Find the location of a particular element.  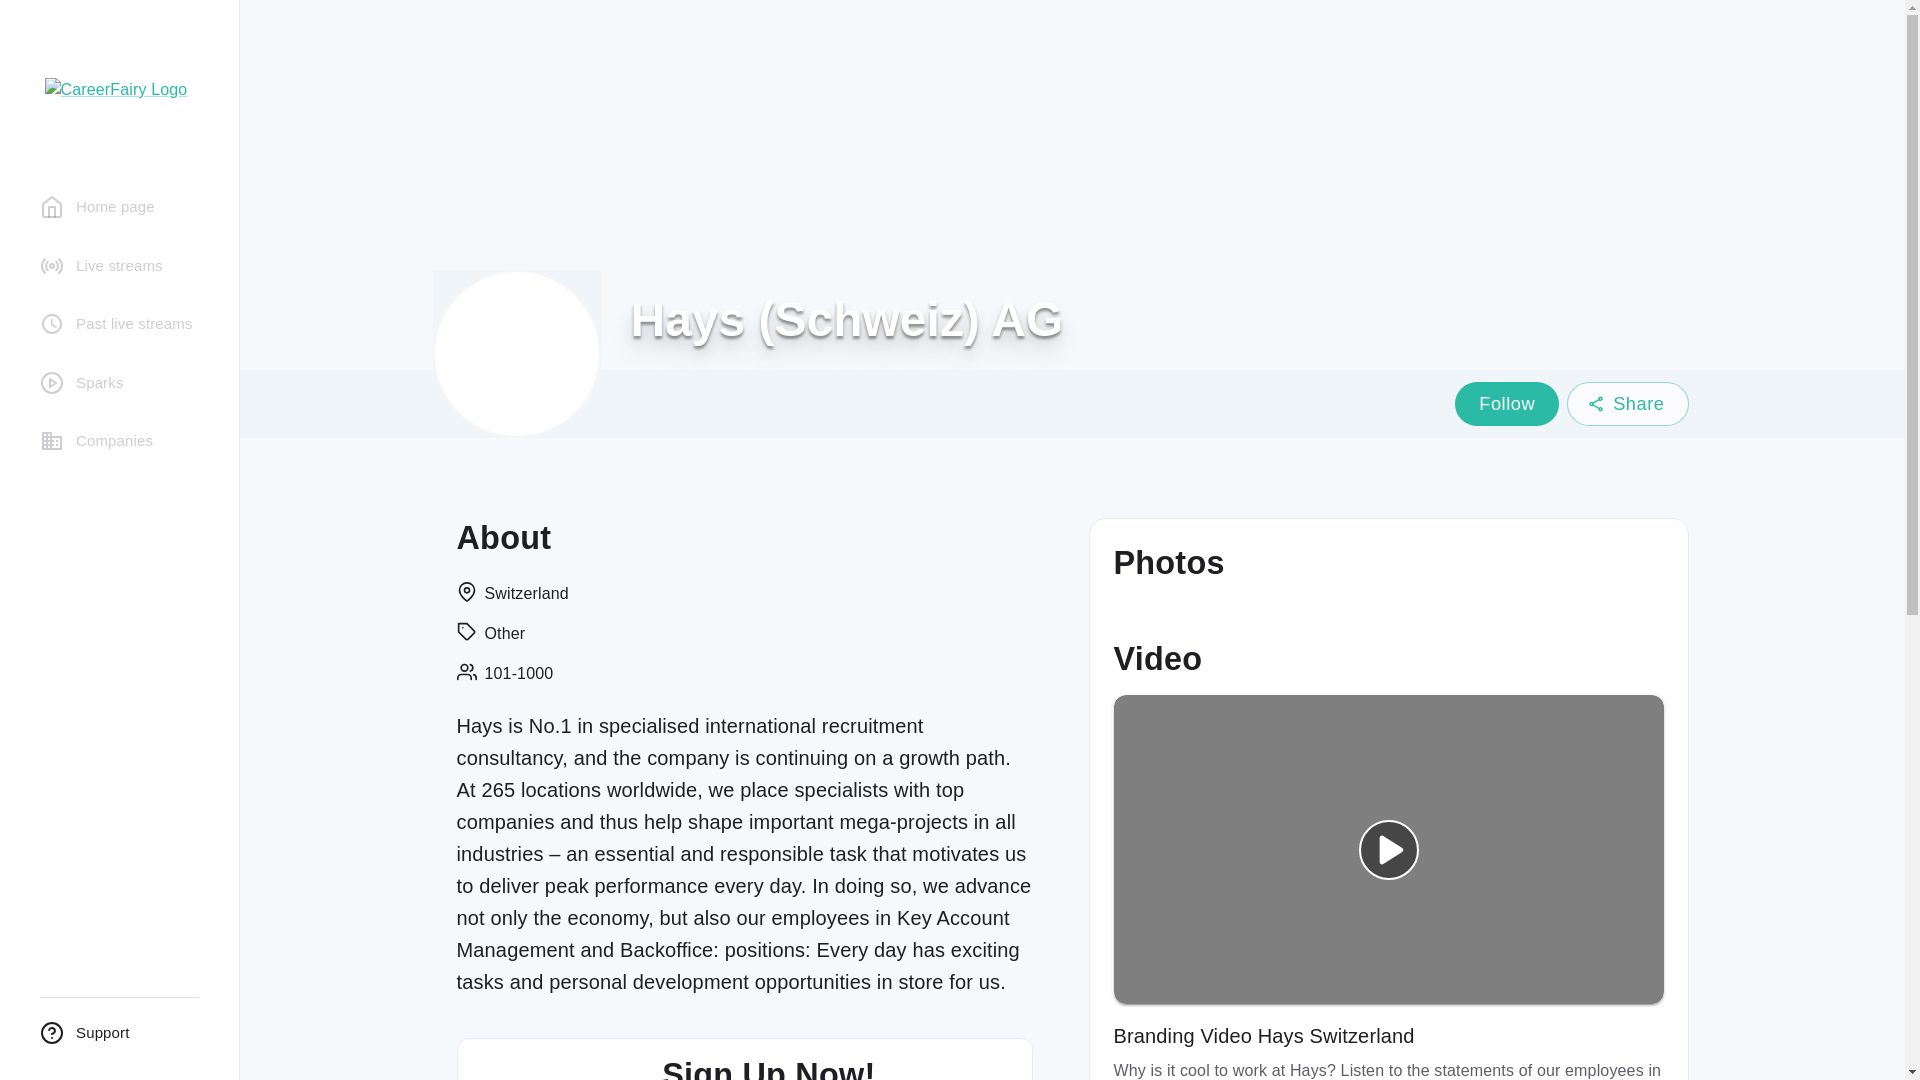

Past live streams is located at coordinates (119, 324).